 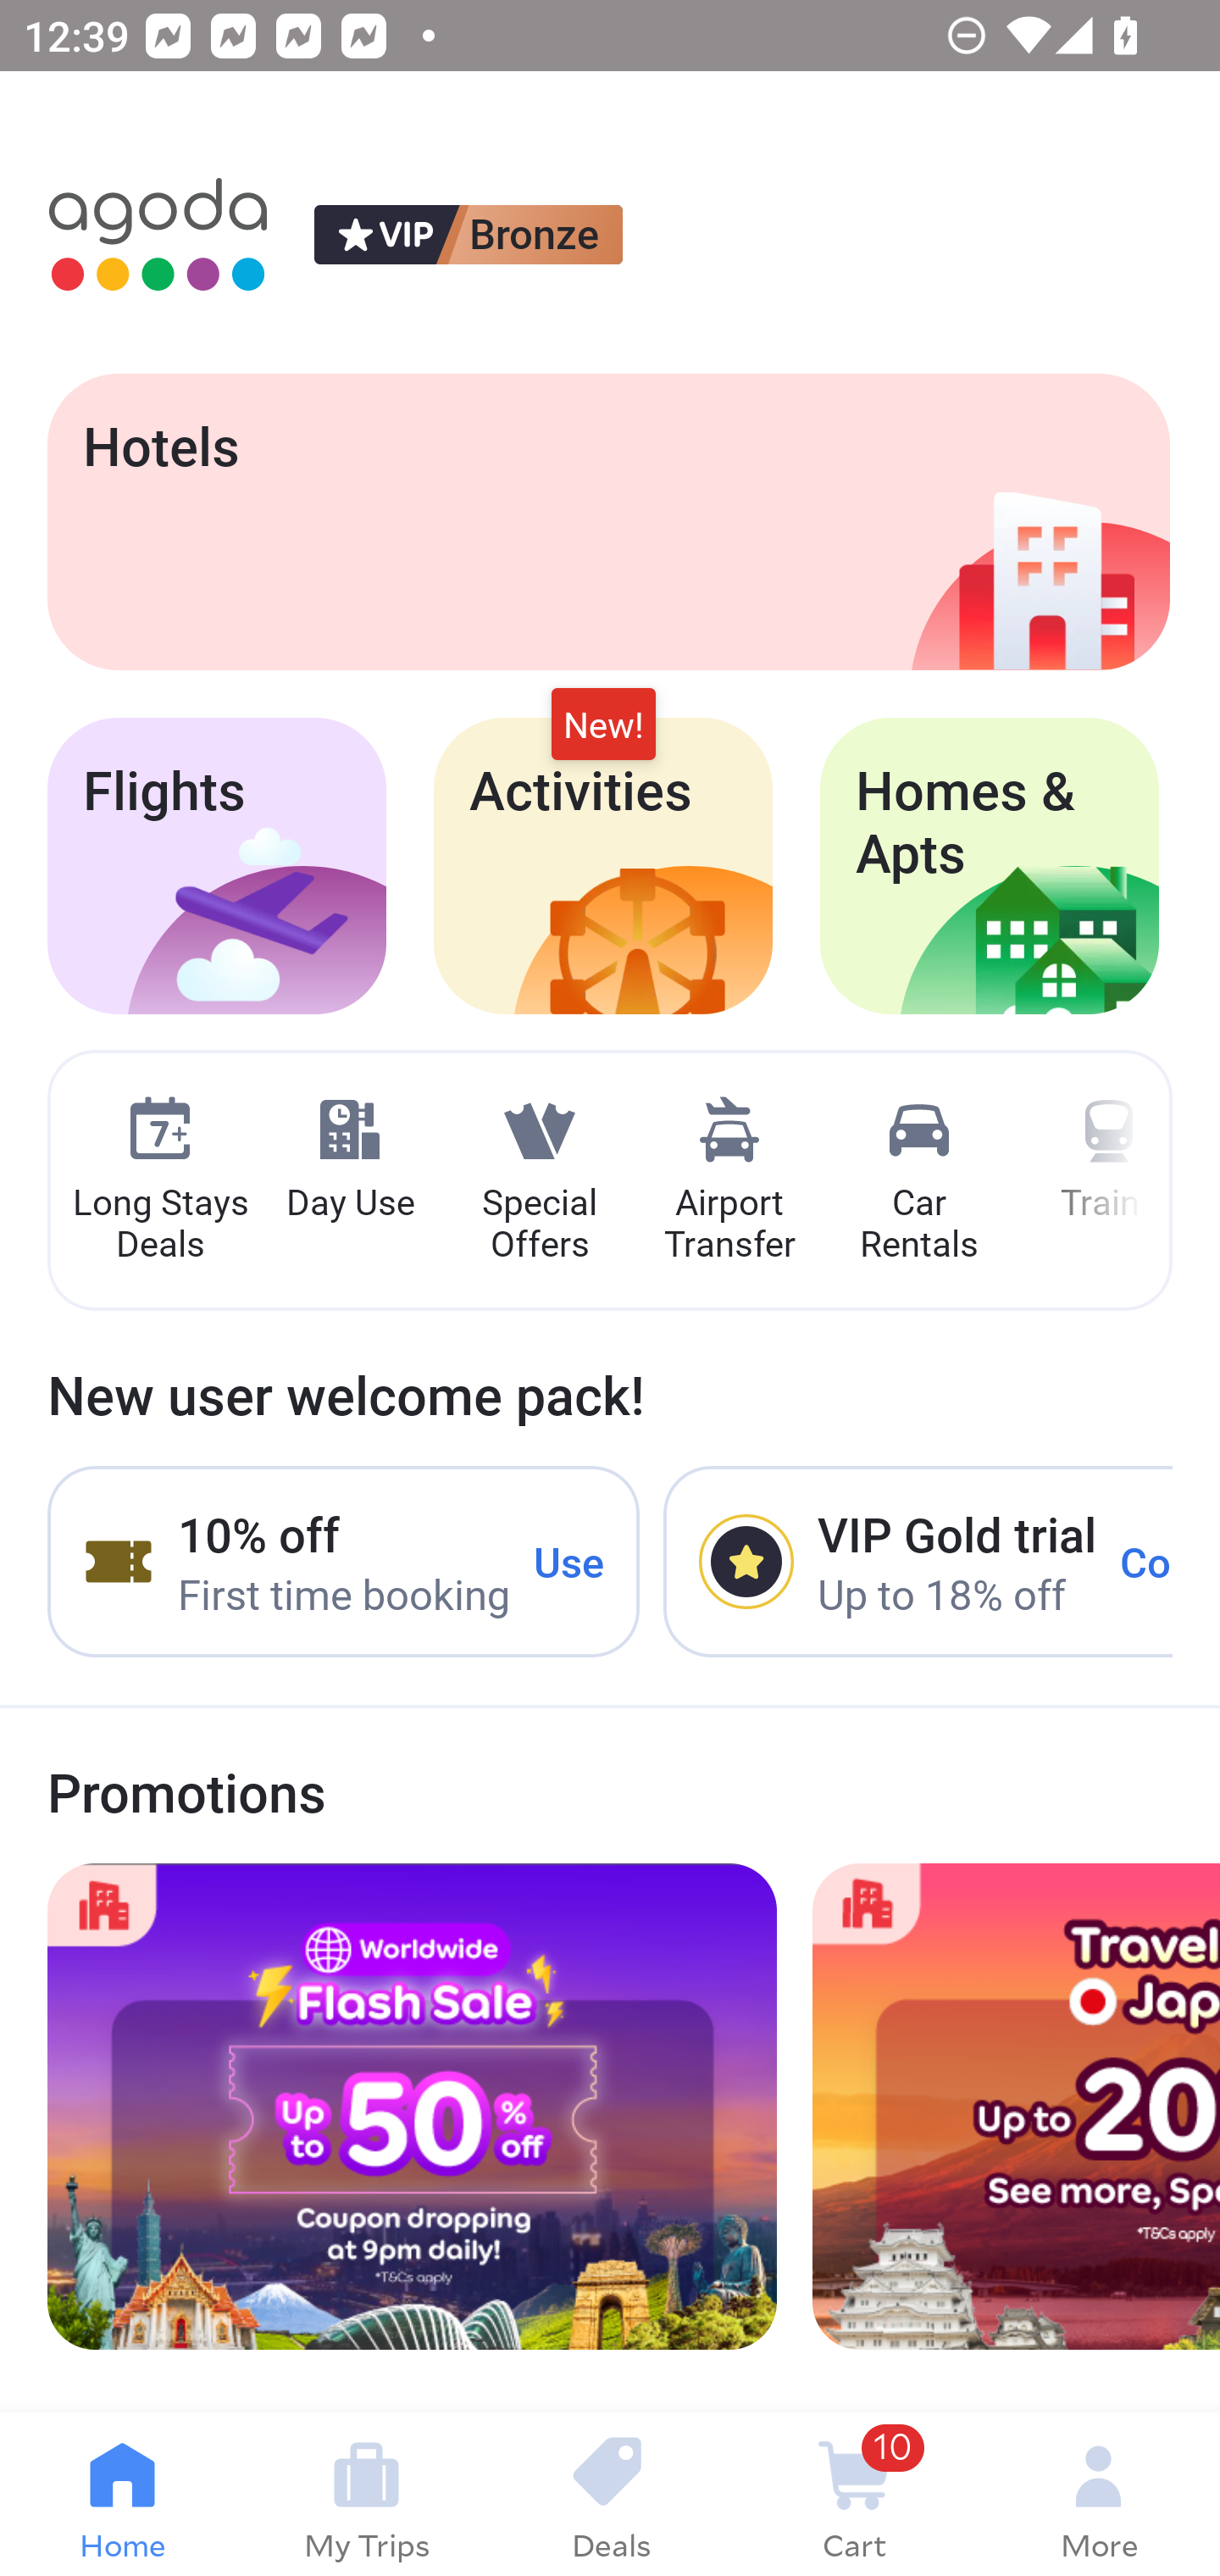 What do you see at coordinates (539, 1181) in the screenshot?
I see `Special Offers` at bounding box center [539, 1181].